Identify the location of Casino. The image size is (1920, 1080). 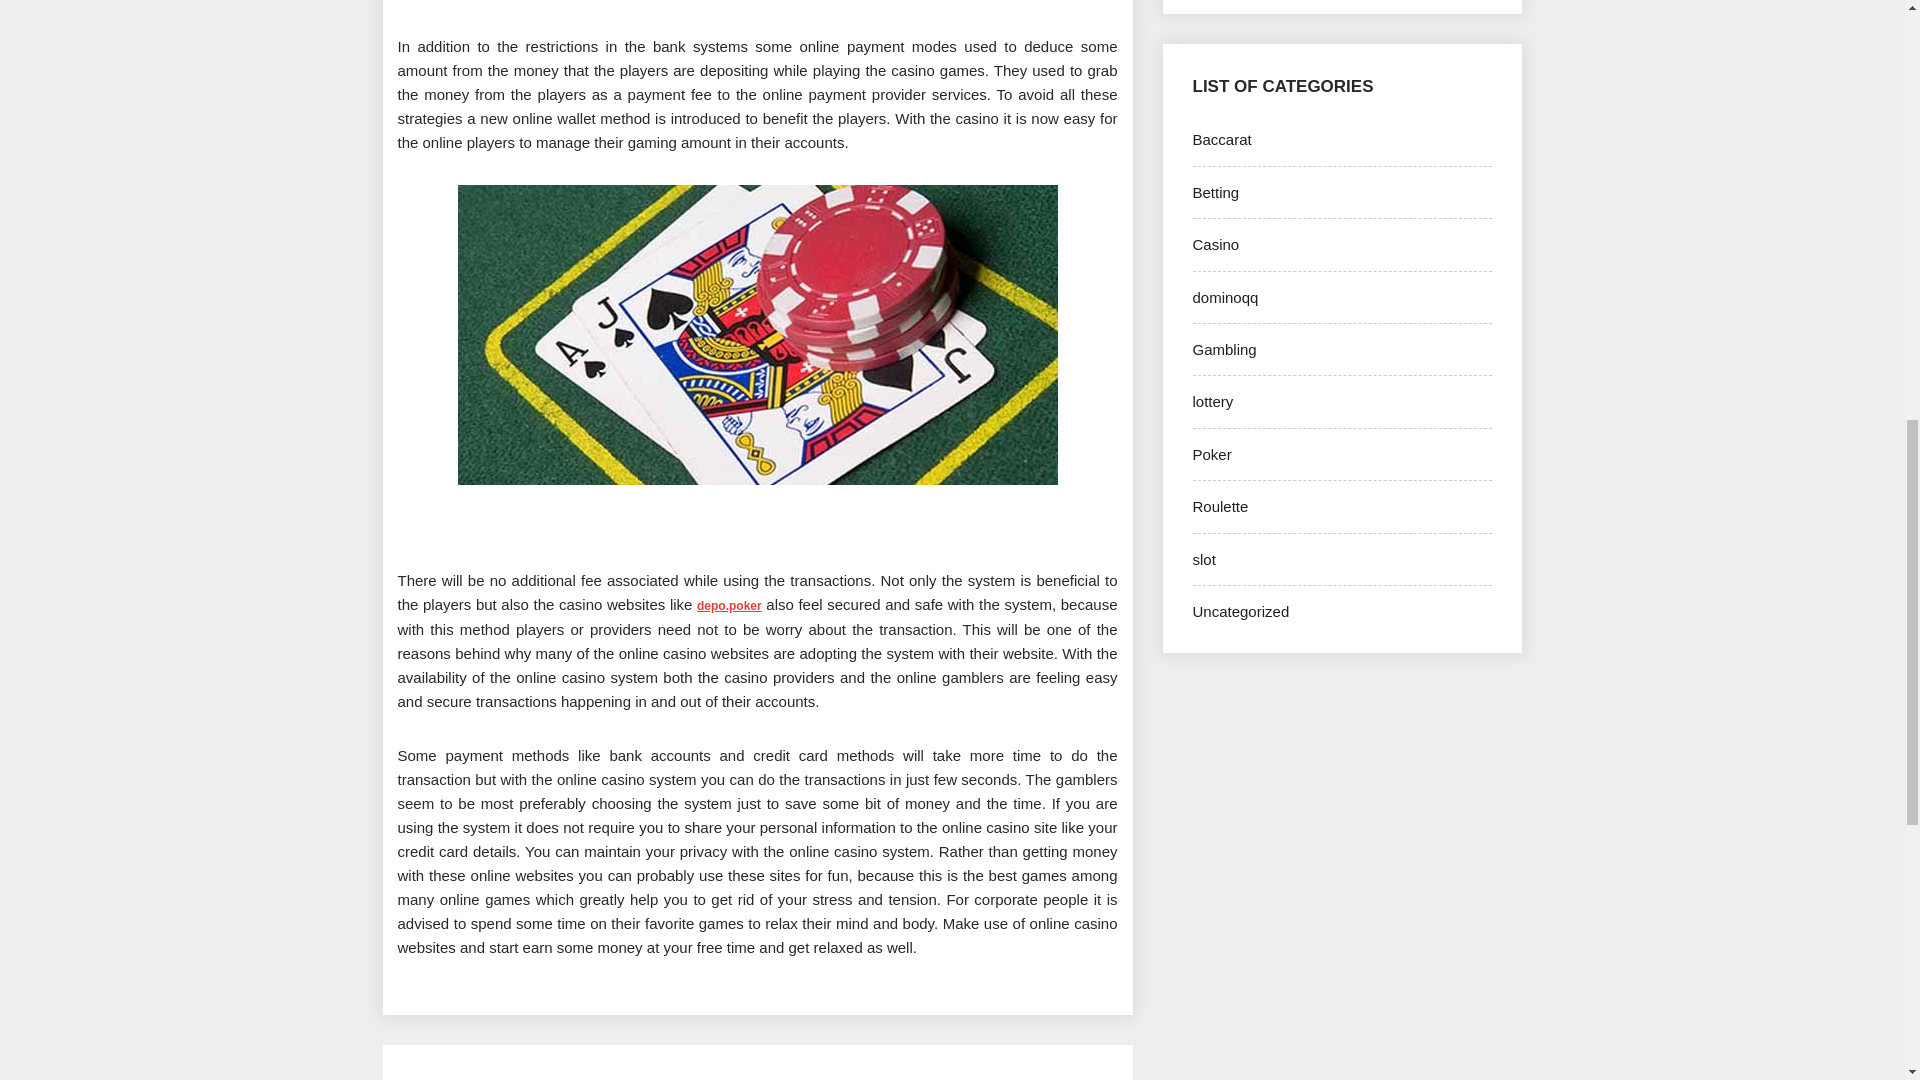
(1215, 244).